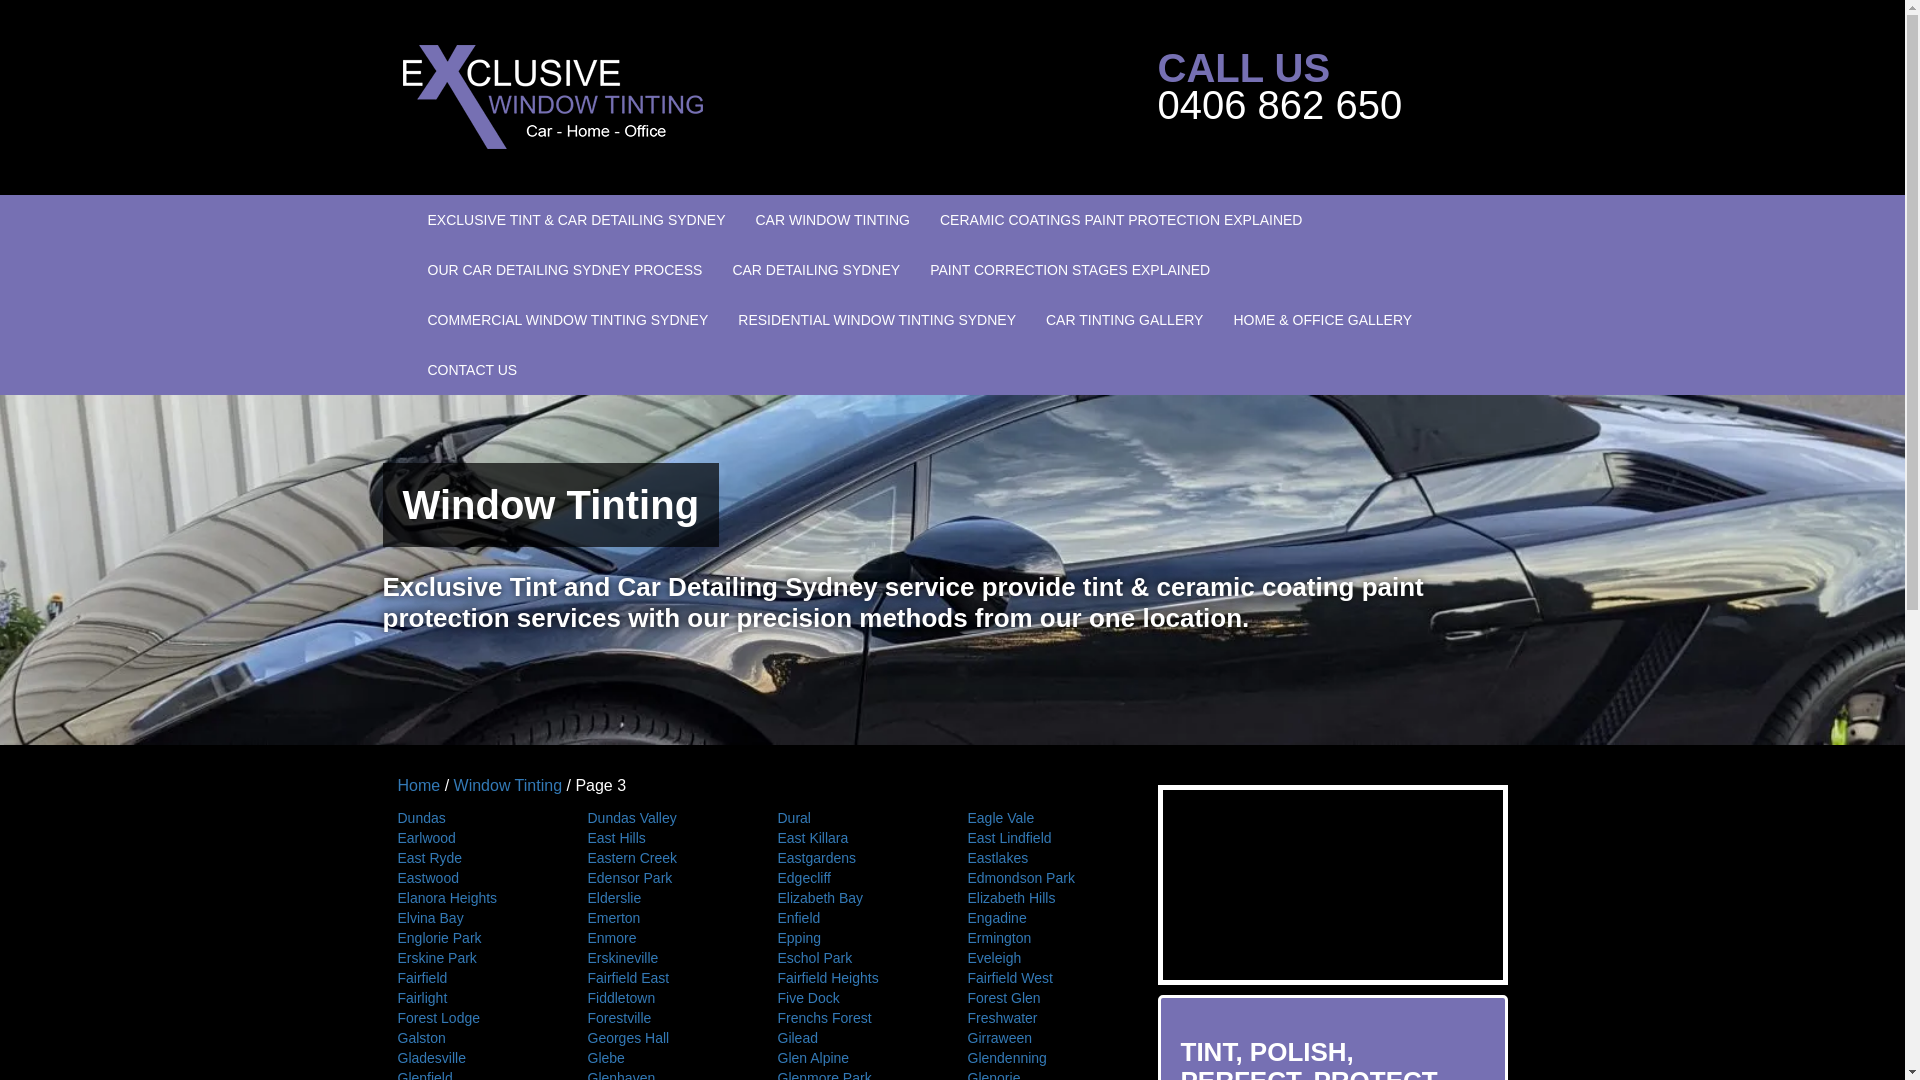 This screenshot has height=1080, width=1920. I want to click on East Killara, so click(857, 838).